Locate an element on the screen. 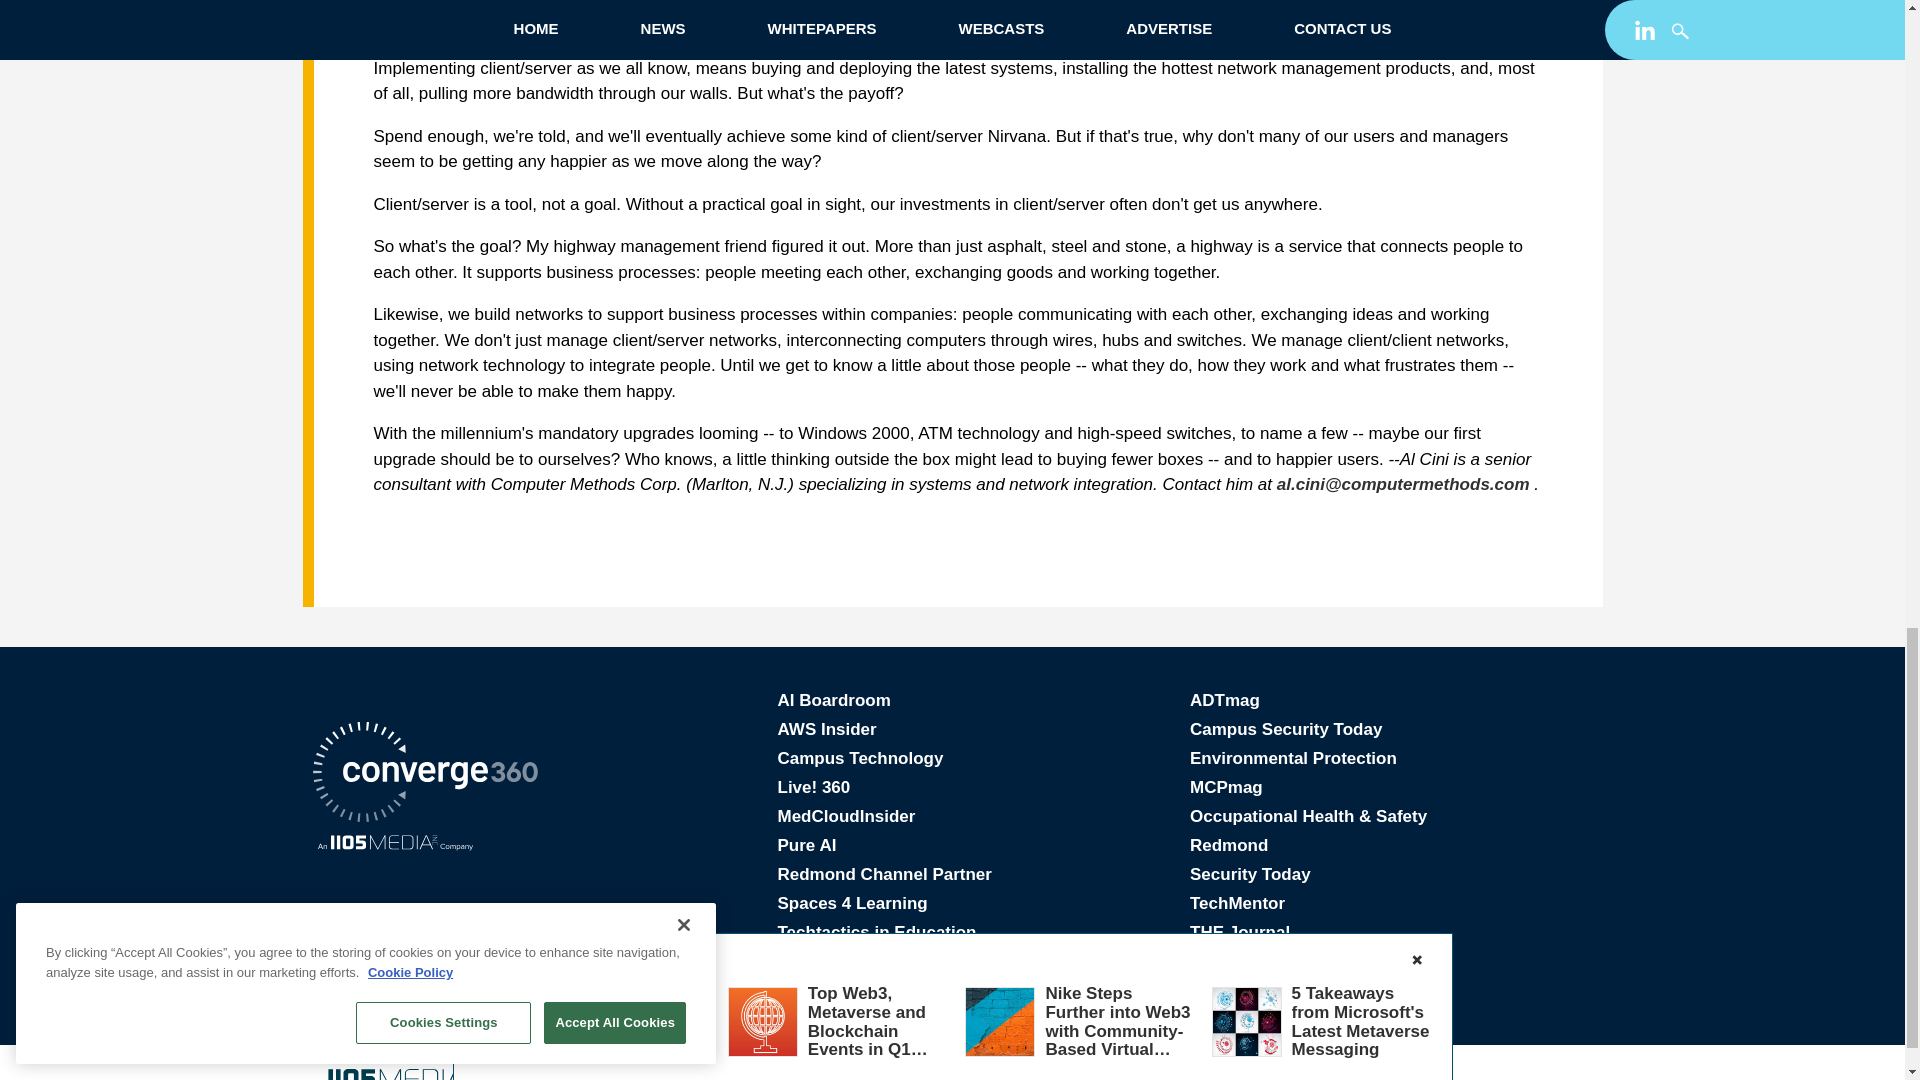 Image resolution: width=1920 pixels, height=1080 pixels. Pure AI is located at coordinates (807, 845).